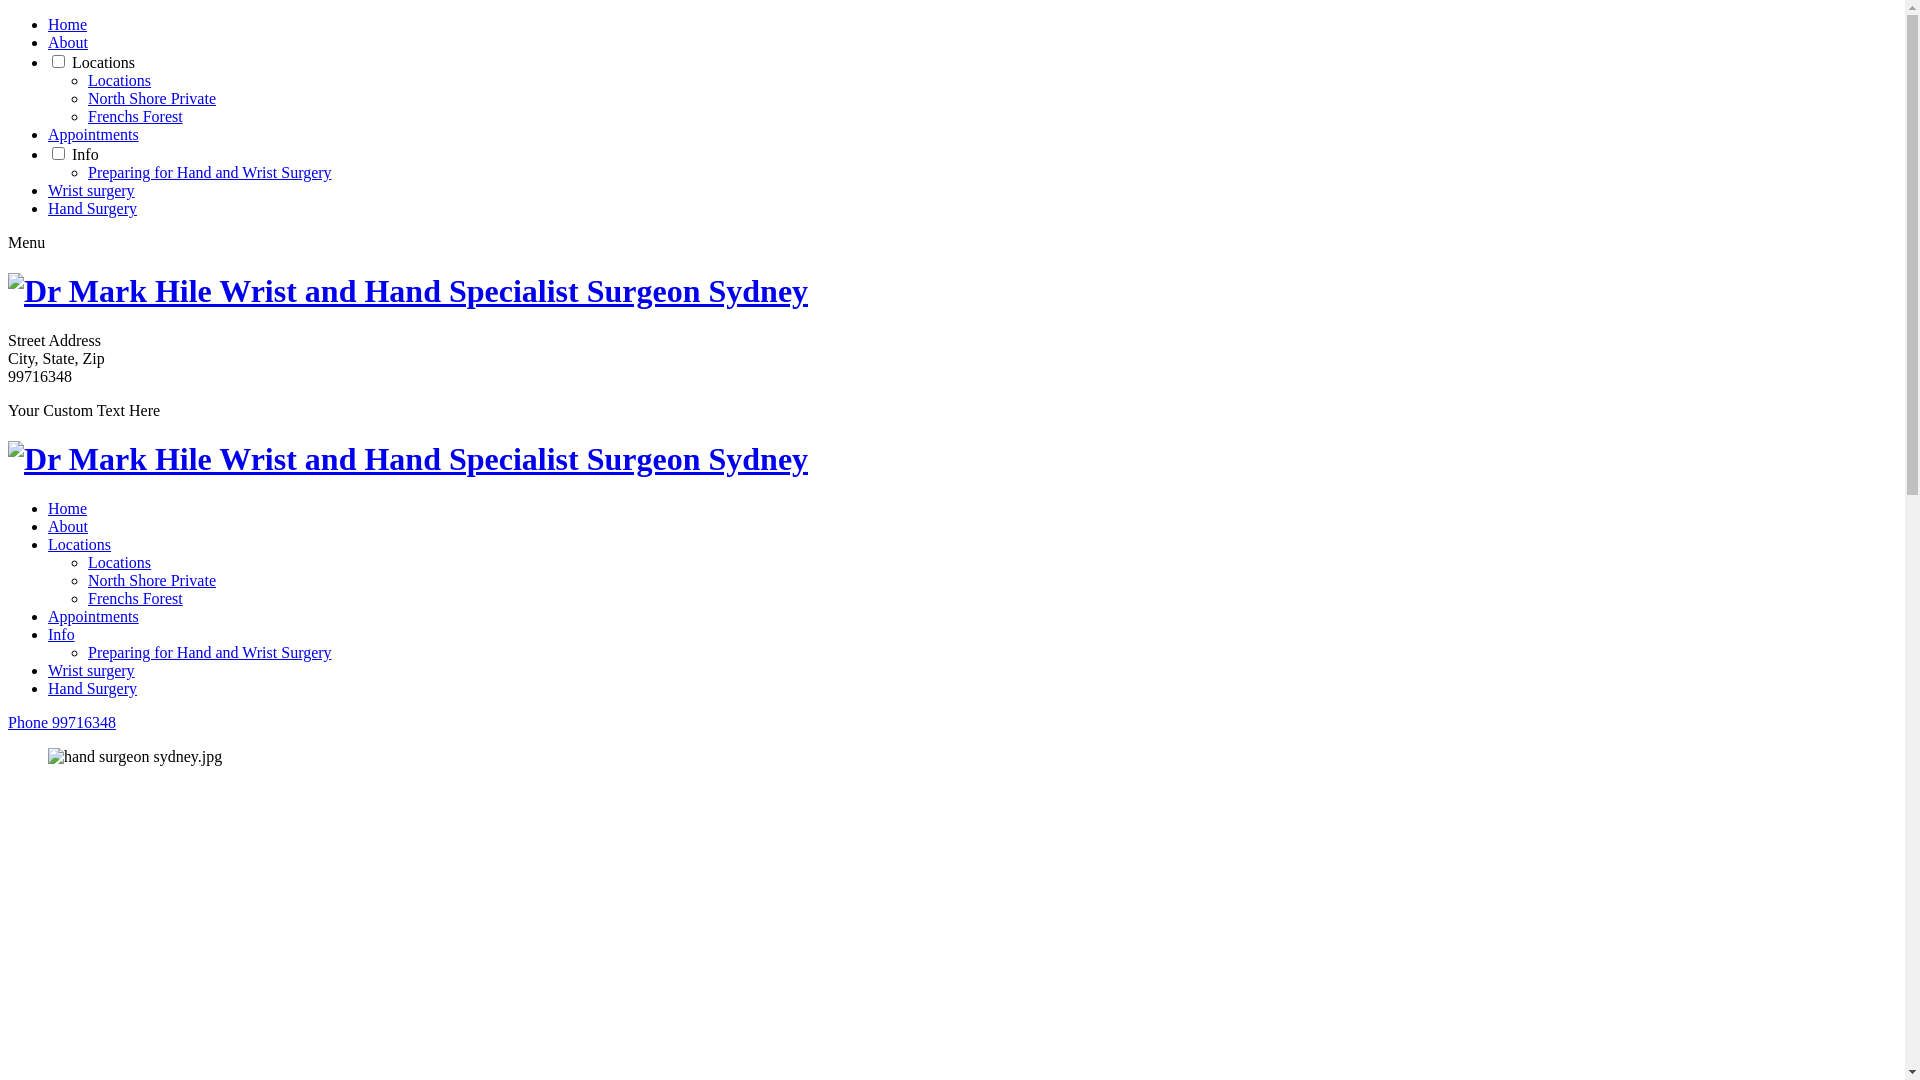 This screenshot has height=1080, width=1920. Describe the element at coordinates (94, 134) in the screenshot. I see `Appointments` at that location.